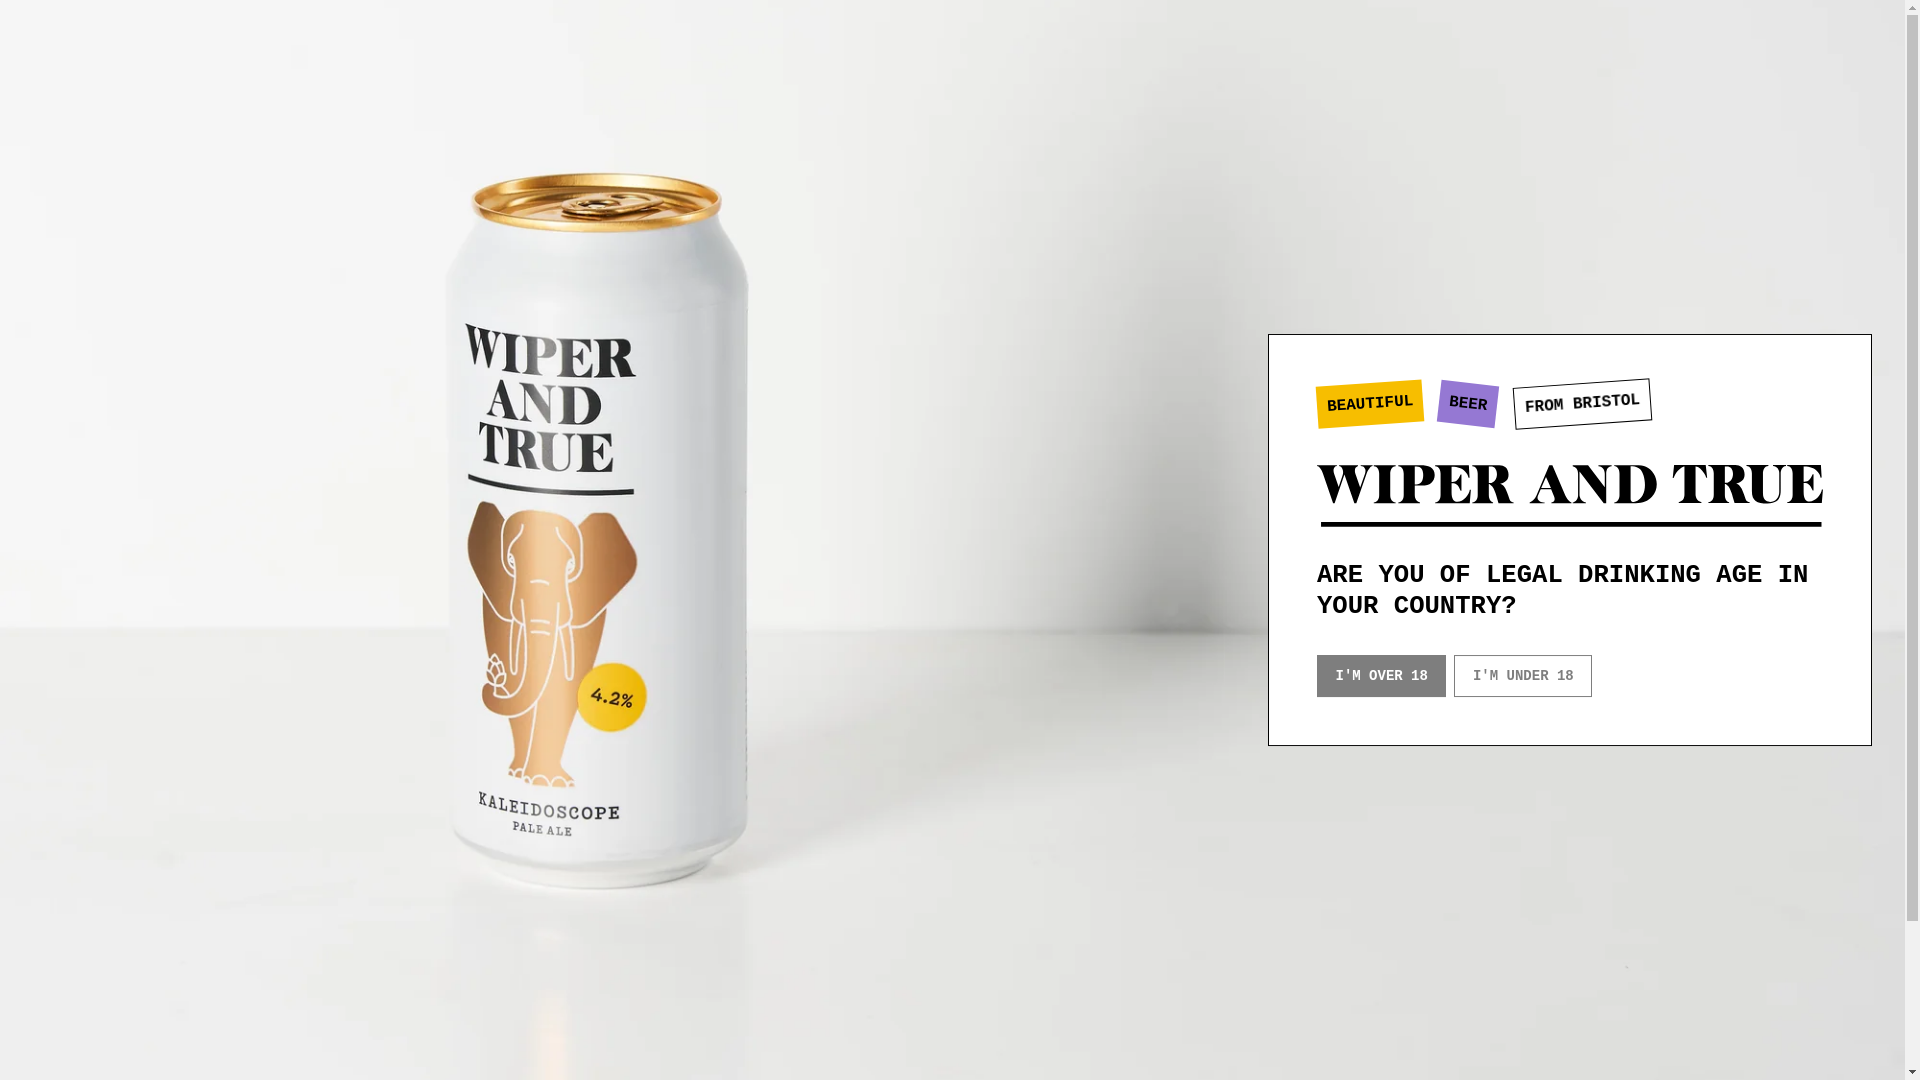 The height and width of the screenshot is (1080, 1920). What do you see at coordinates (1522, 675) in the screenshot?
I see `I'M UNDER 18` at bounding box center [1522, 675].